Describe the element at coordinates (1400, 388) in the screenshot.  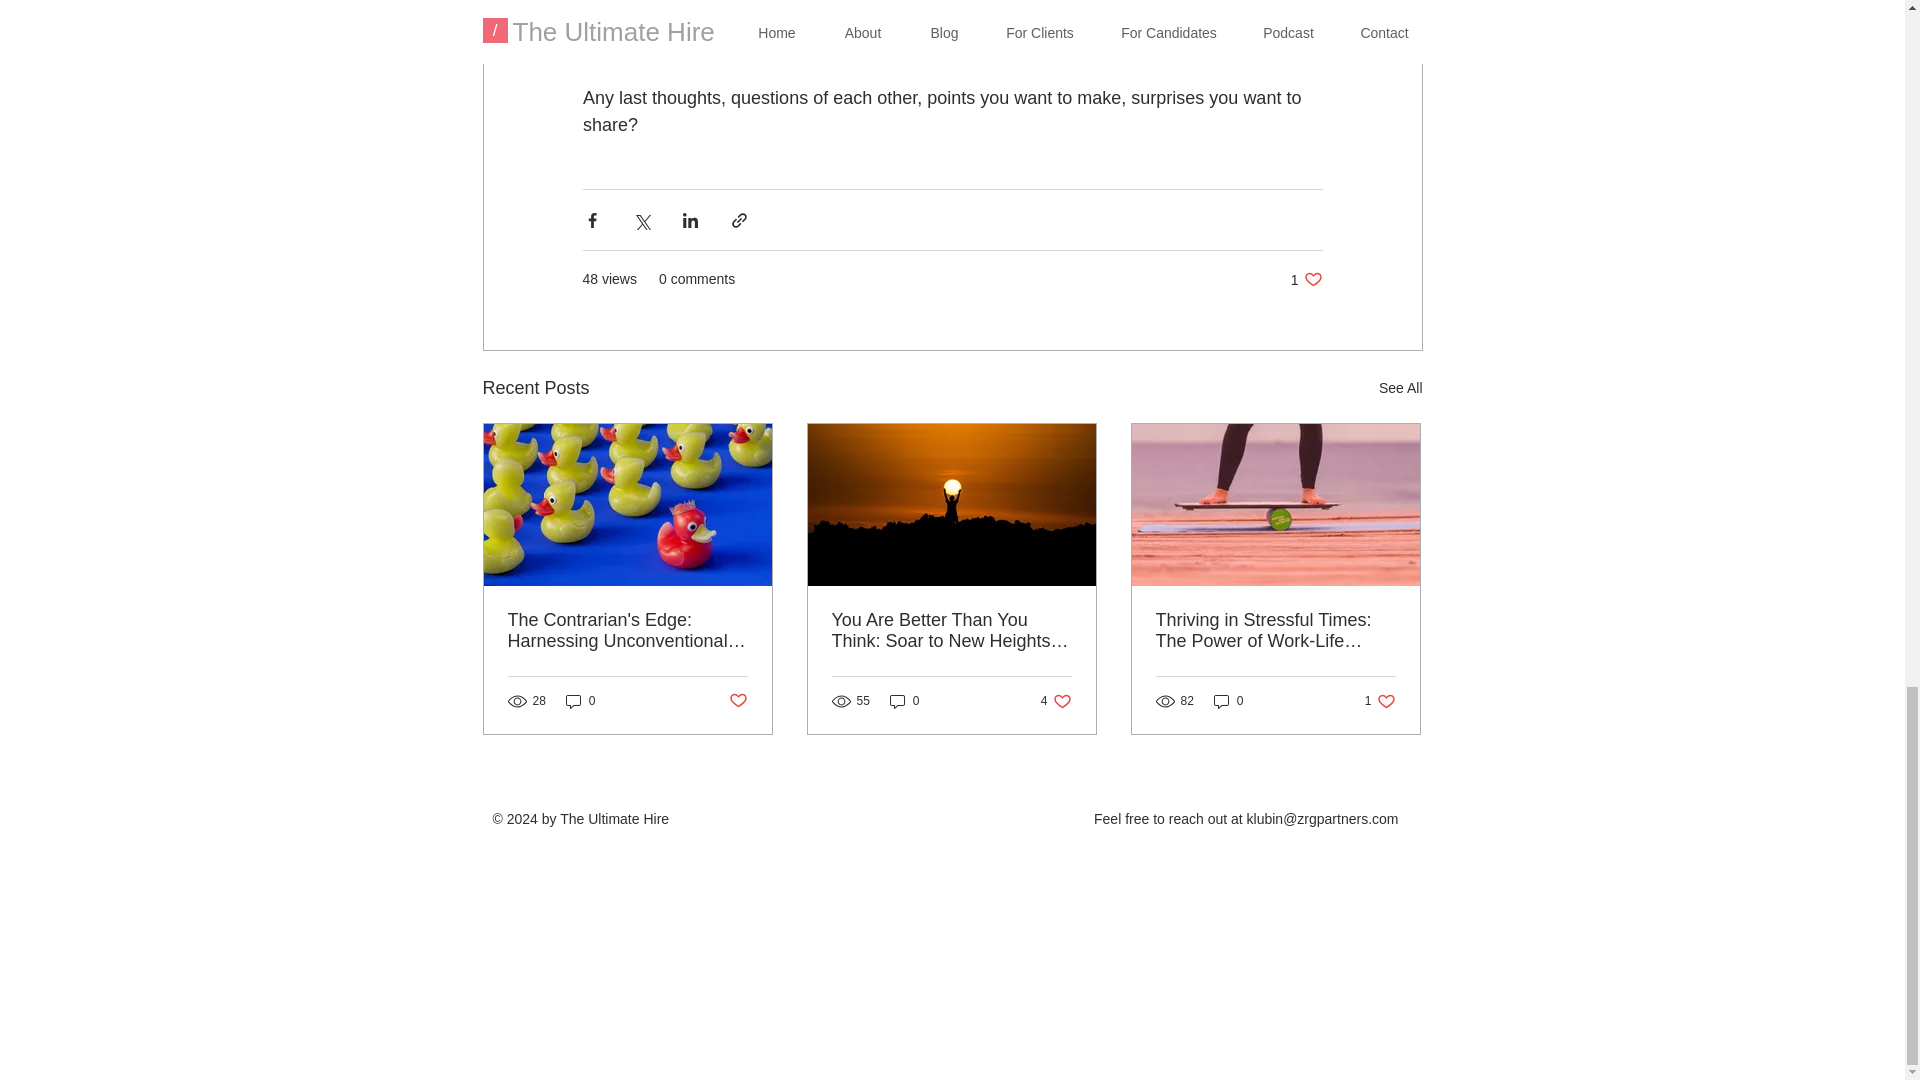
I see `See All` at that location.